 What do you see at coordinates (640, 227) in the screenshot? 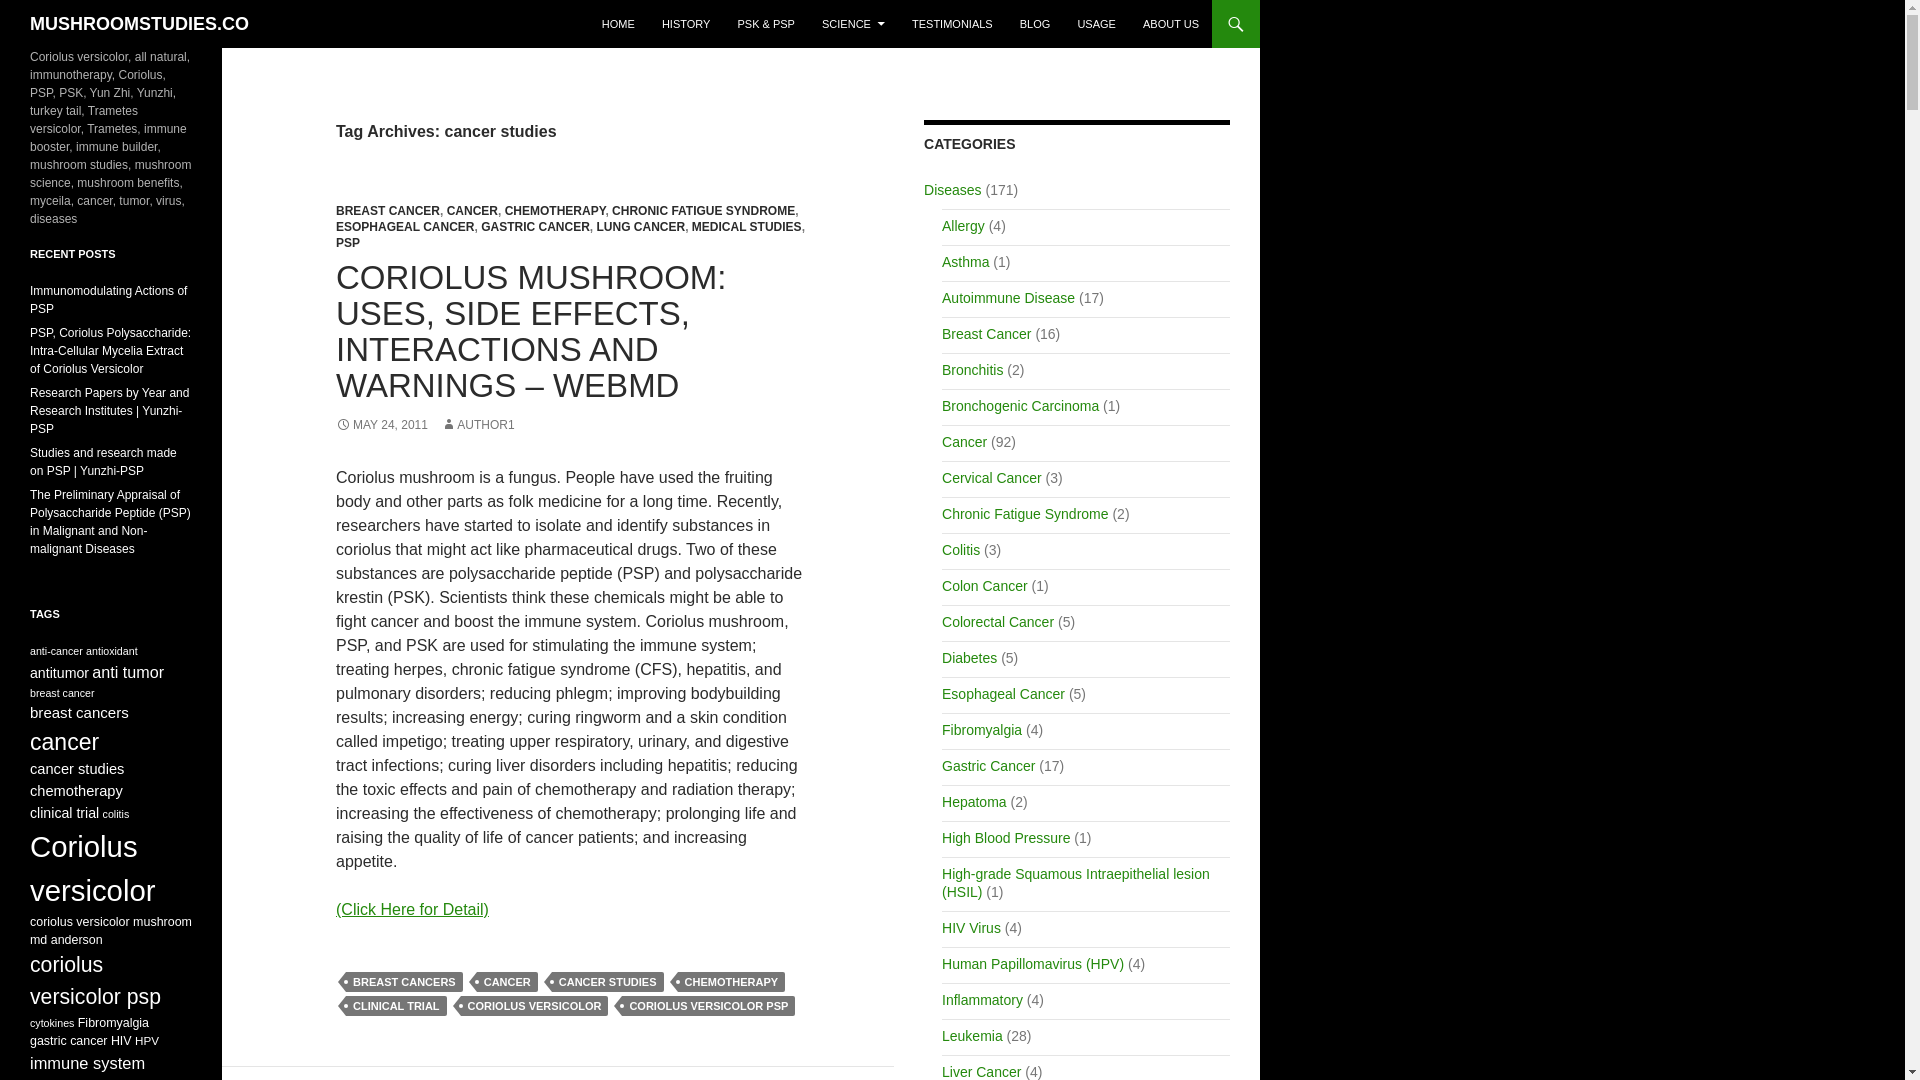
I see `LUNG CANCER` at bounding box center [640, 227].